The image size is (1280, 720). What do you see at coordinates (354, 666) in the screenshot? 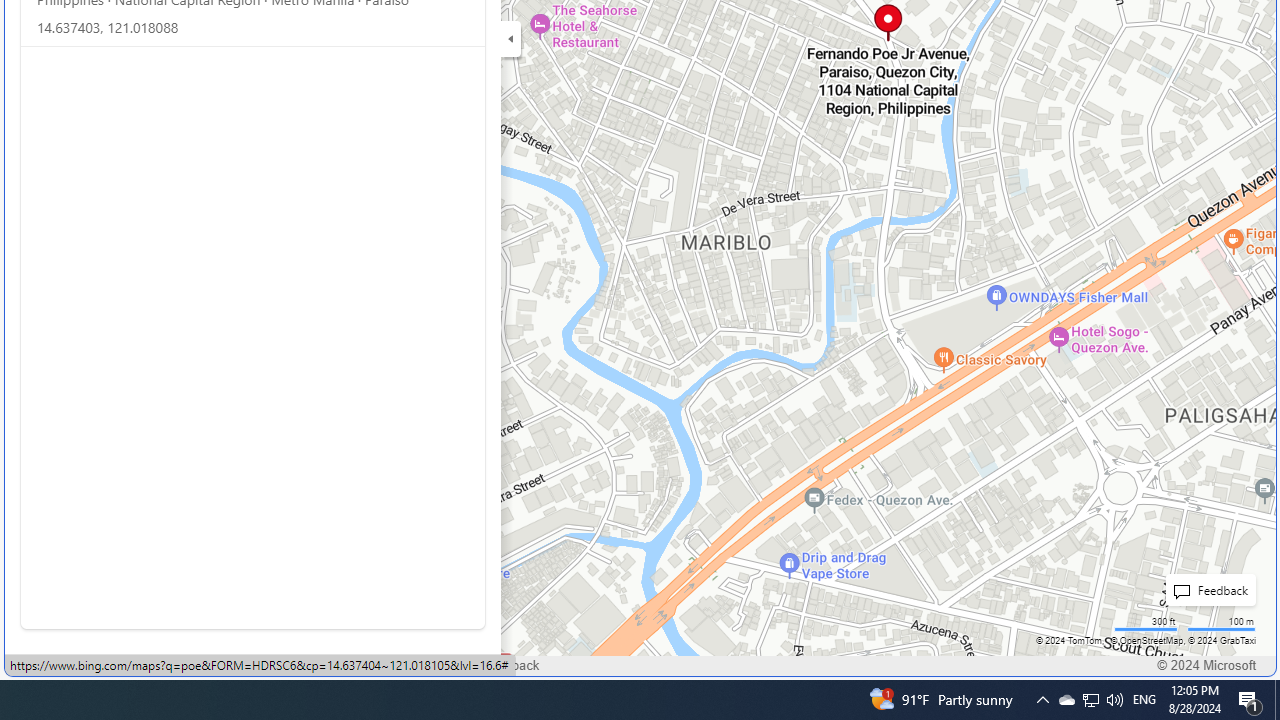
I see `About our ads` at bounding box center [354, 666].